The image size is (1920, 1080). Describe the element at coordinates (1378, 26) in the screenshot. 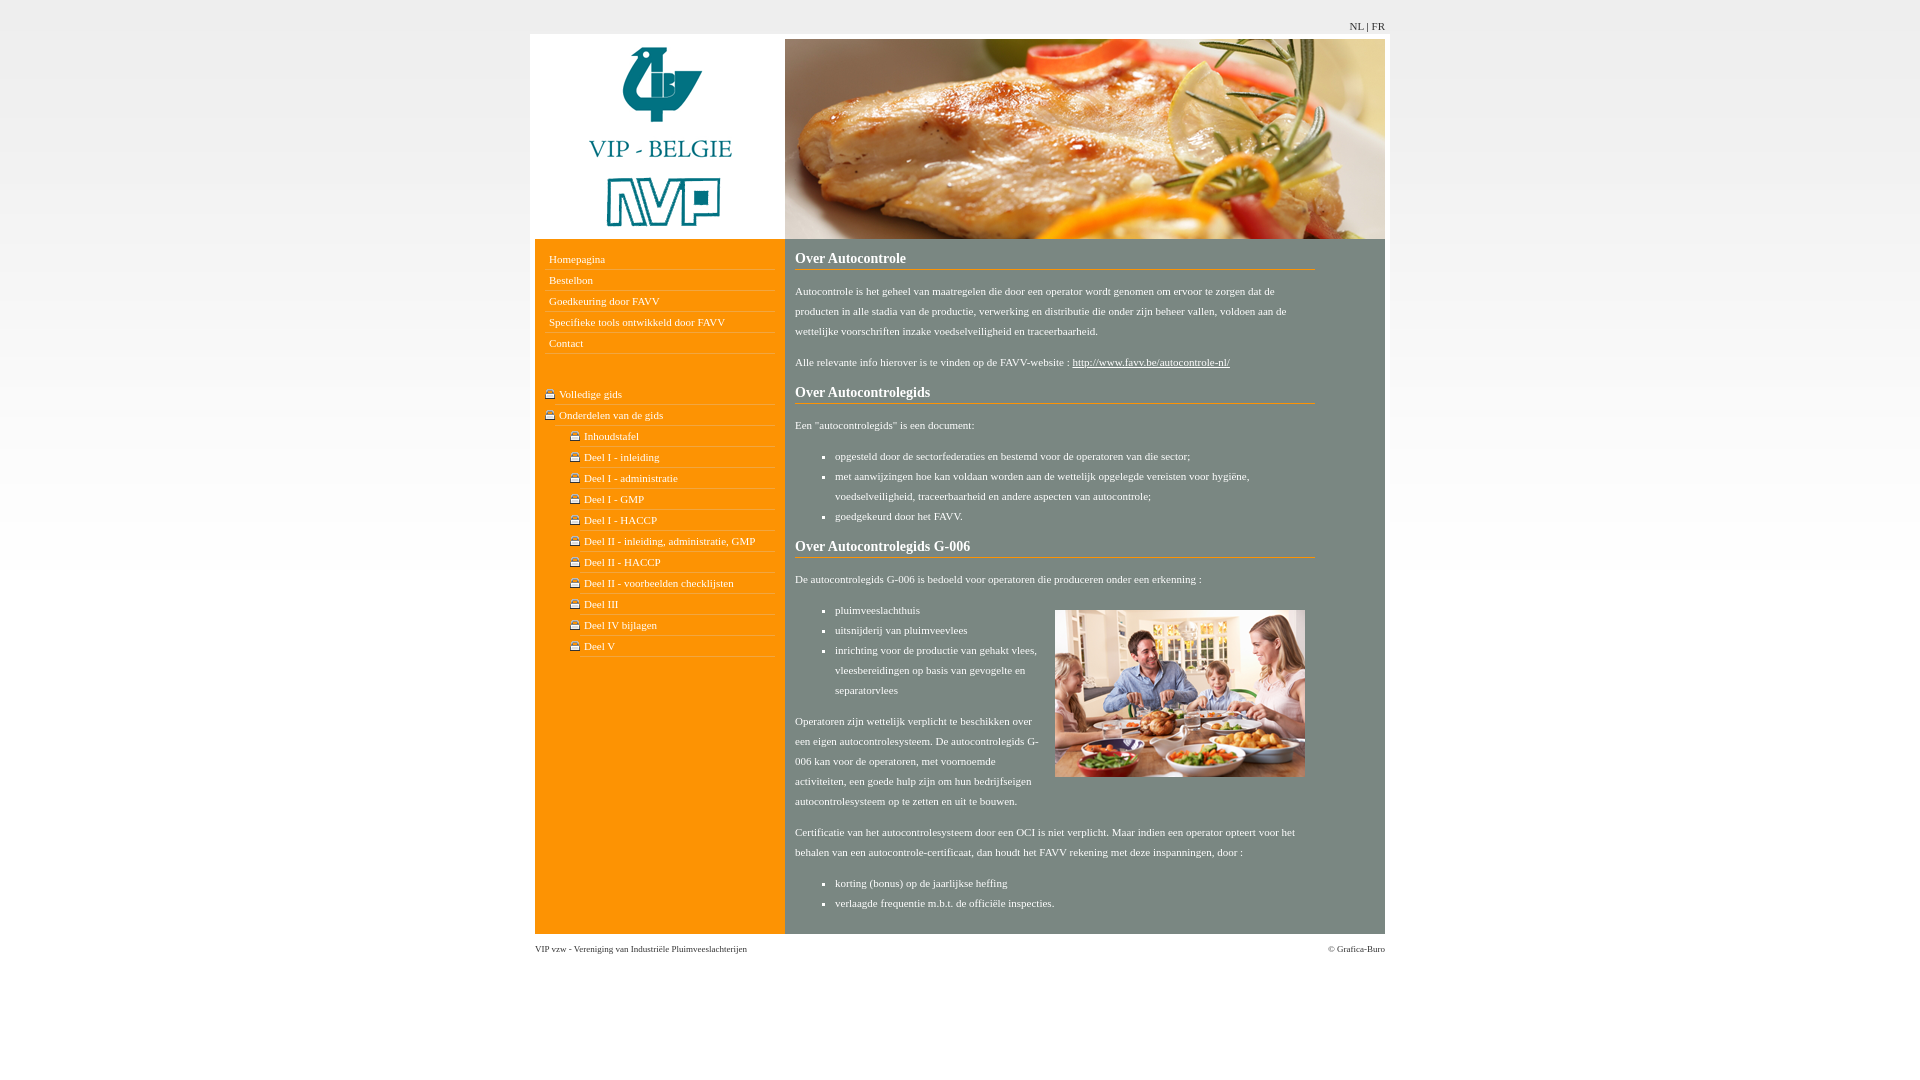

I see `FR` at that location.